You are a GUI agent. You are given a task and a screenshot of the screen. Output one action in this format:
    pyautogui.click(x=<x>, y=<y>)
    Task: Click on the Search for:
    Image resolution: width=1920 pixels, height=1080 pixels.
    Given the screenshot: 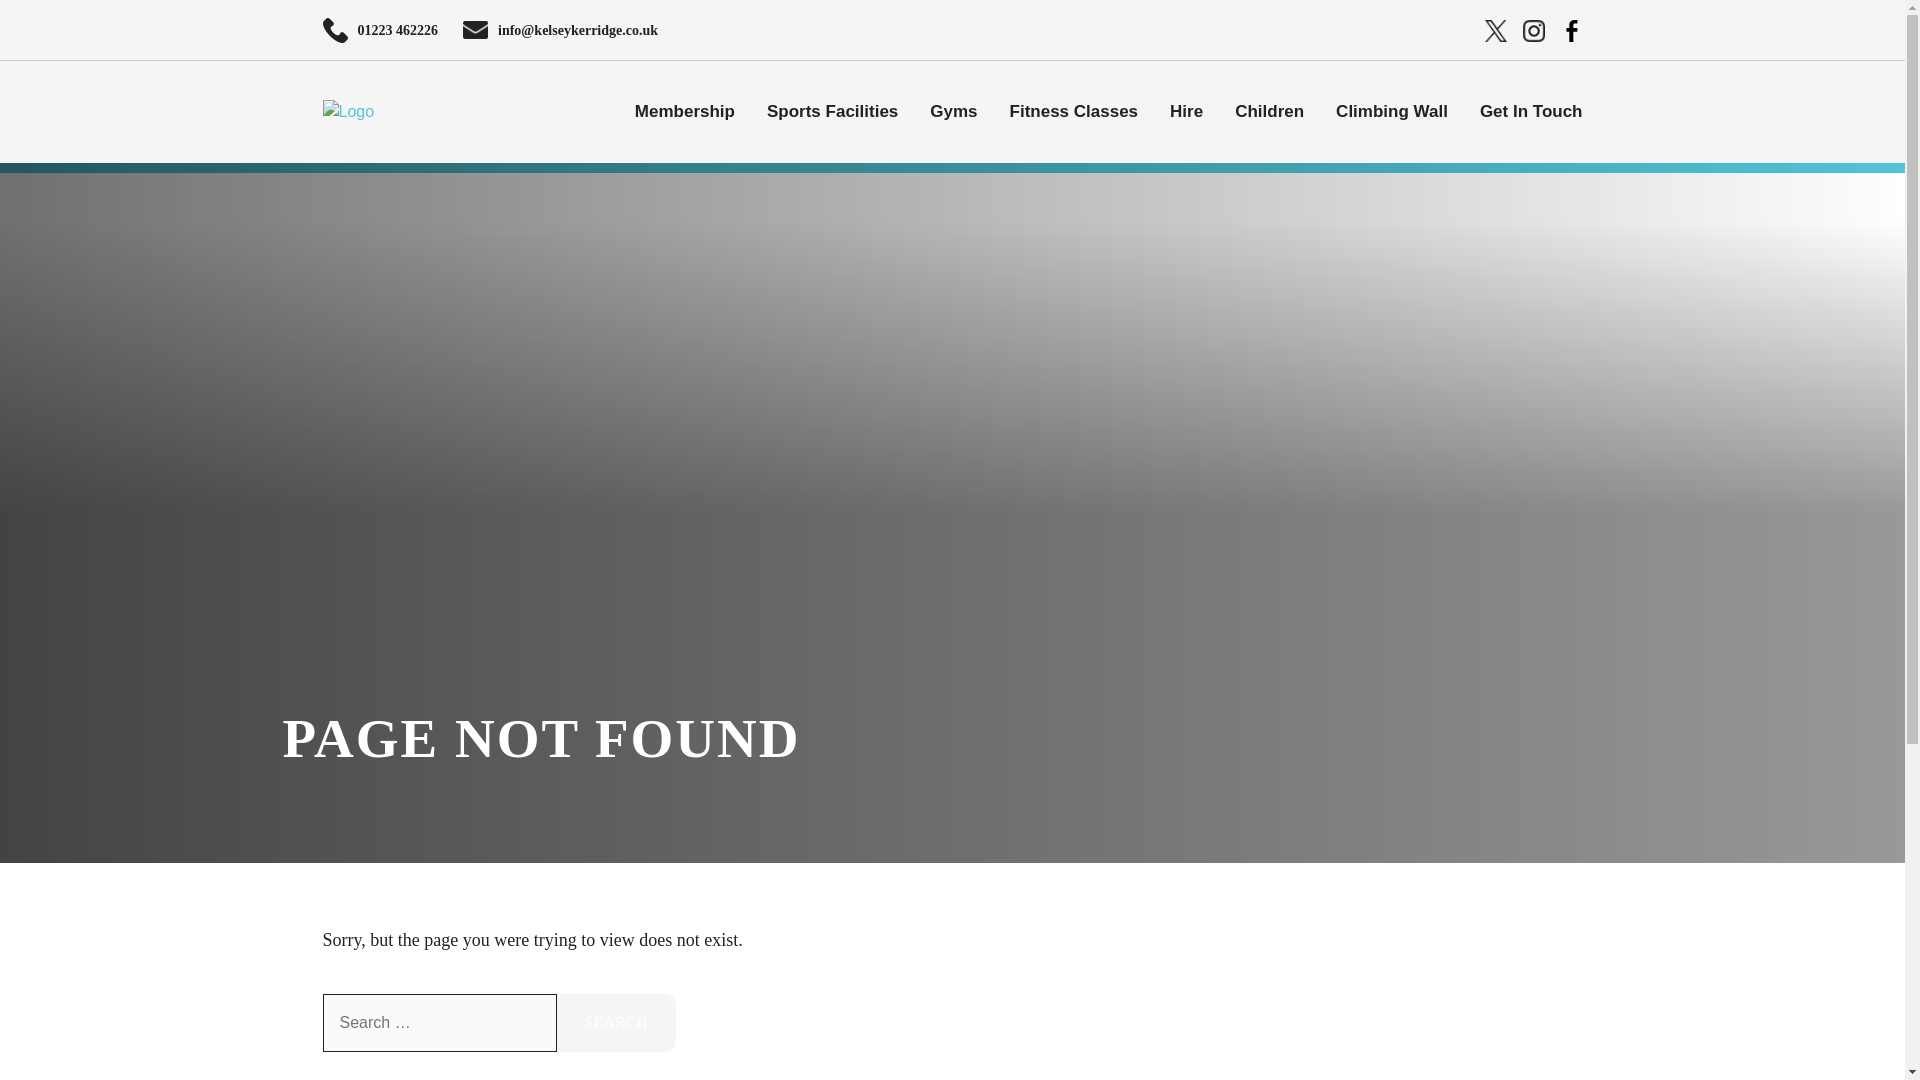 What is the action you would take?
    pyautogui.click(x=439, y=1022)
    